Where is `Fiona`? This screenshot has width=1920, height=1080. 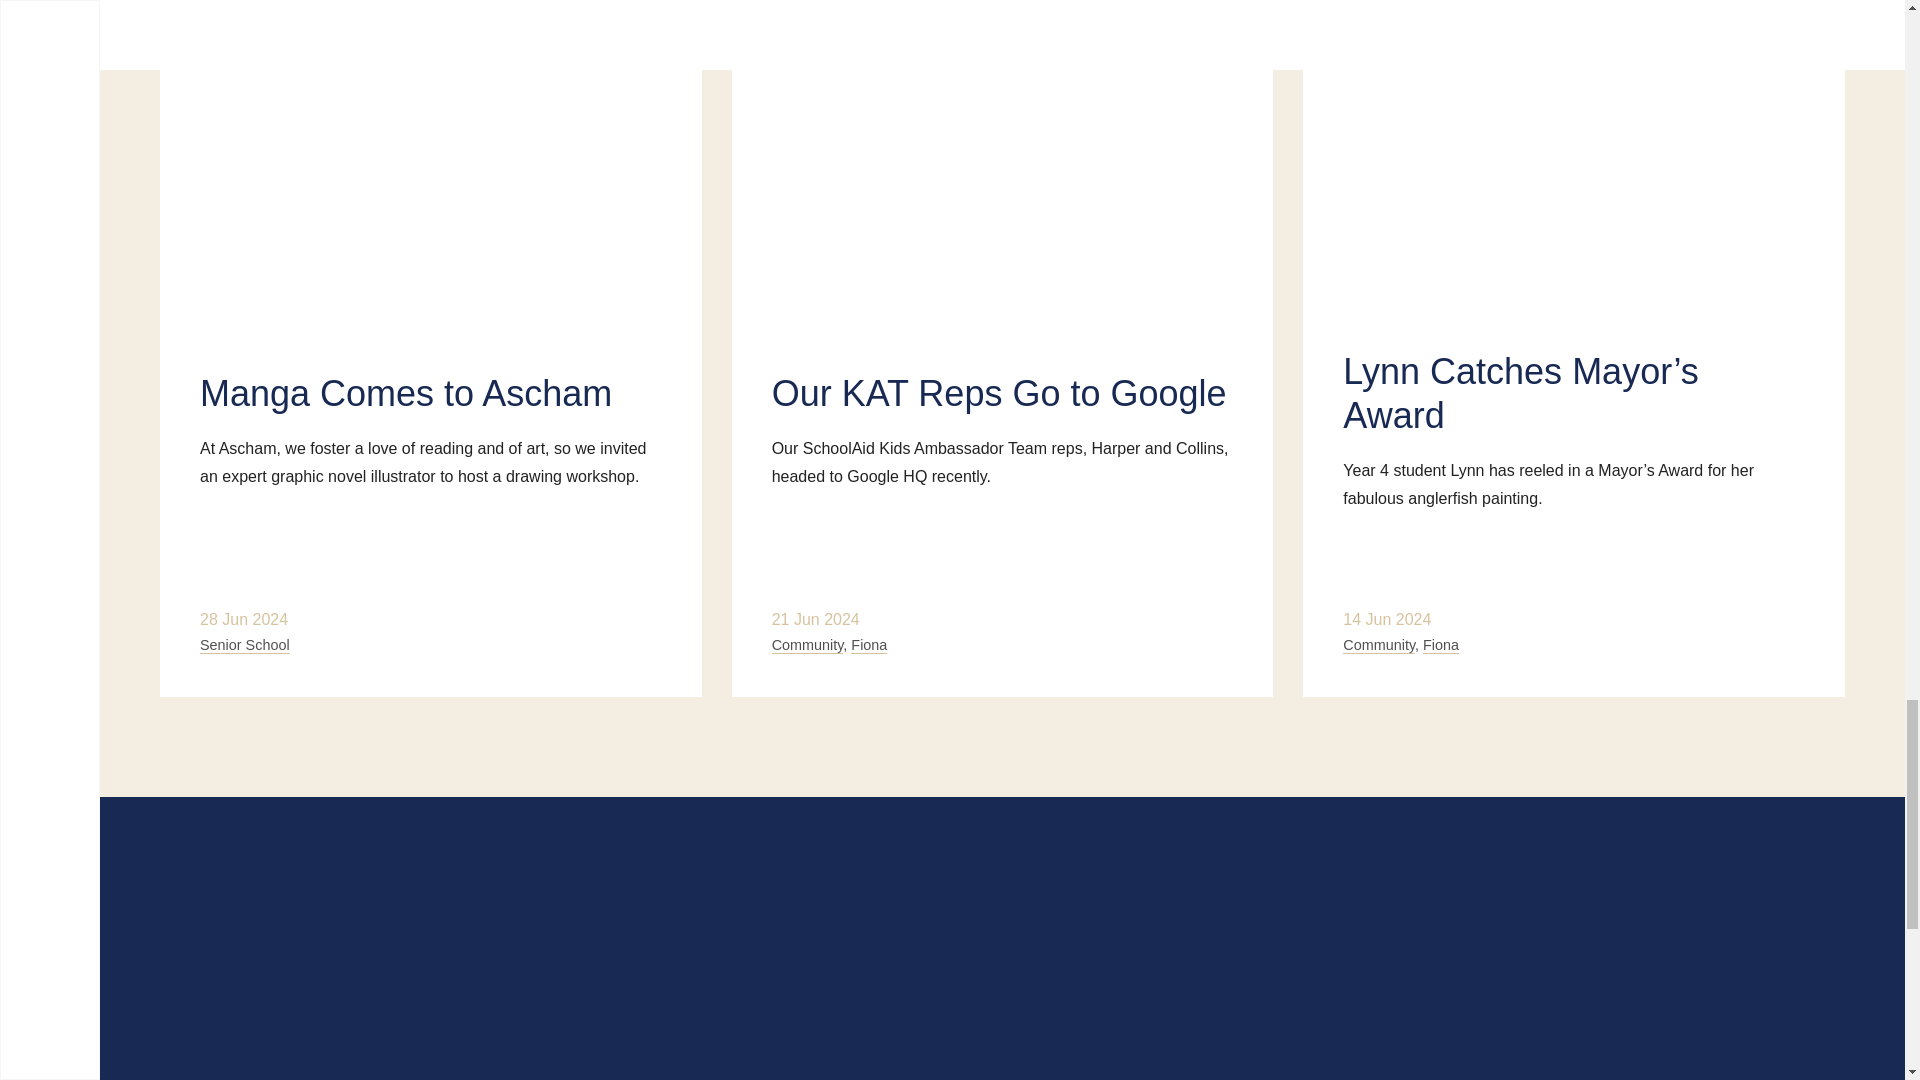 Fiona is located at coordinates (868, 646).